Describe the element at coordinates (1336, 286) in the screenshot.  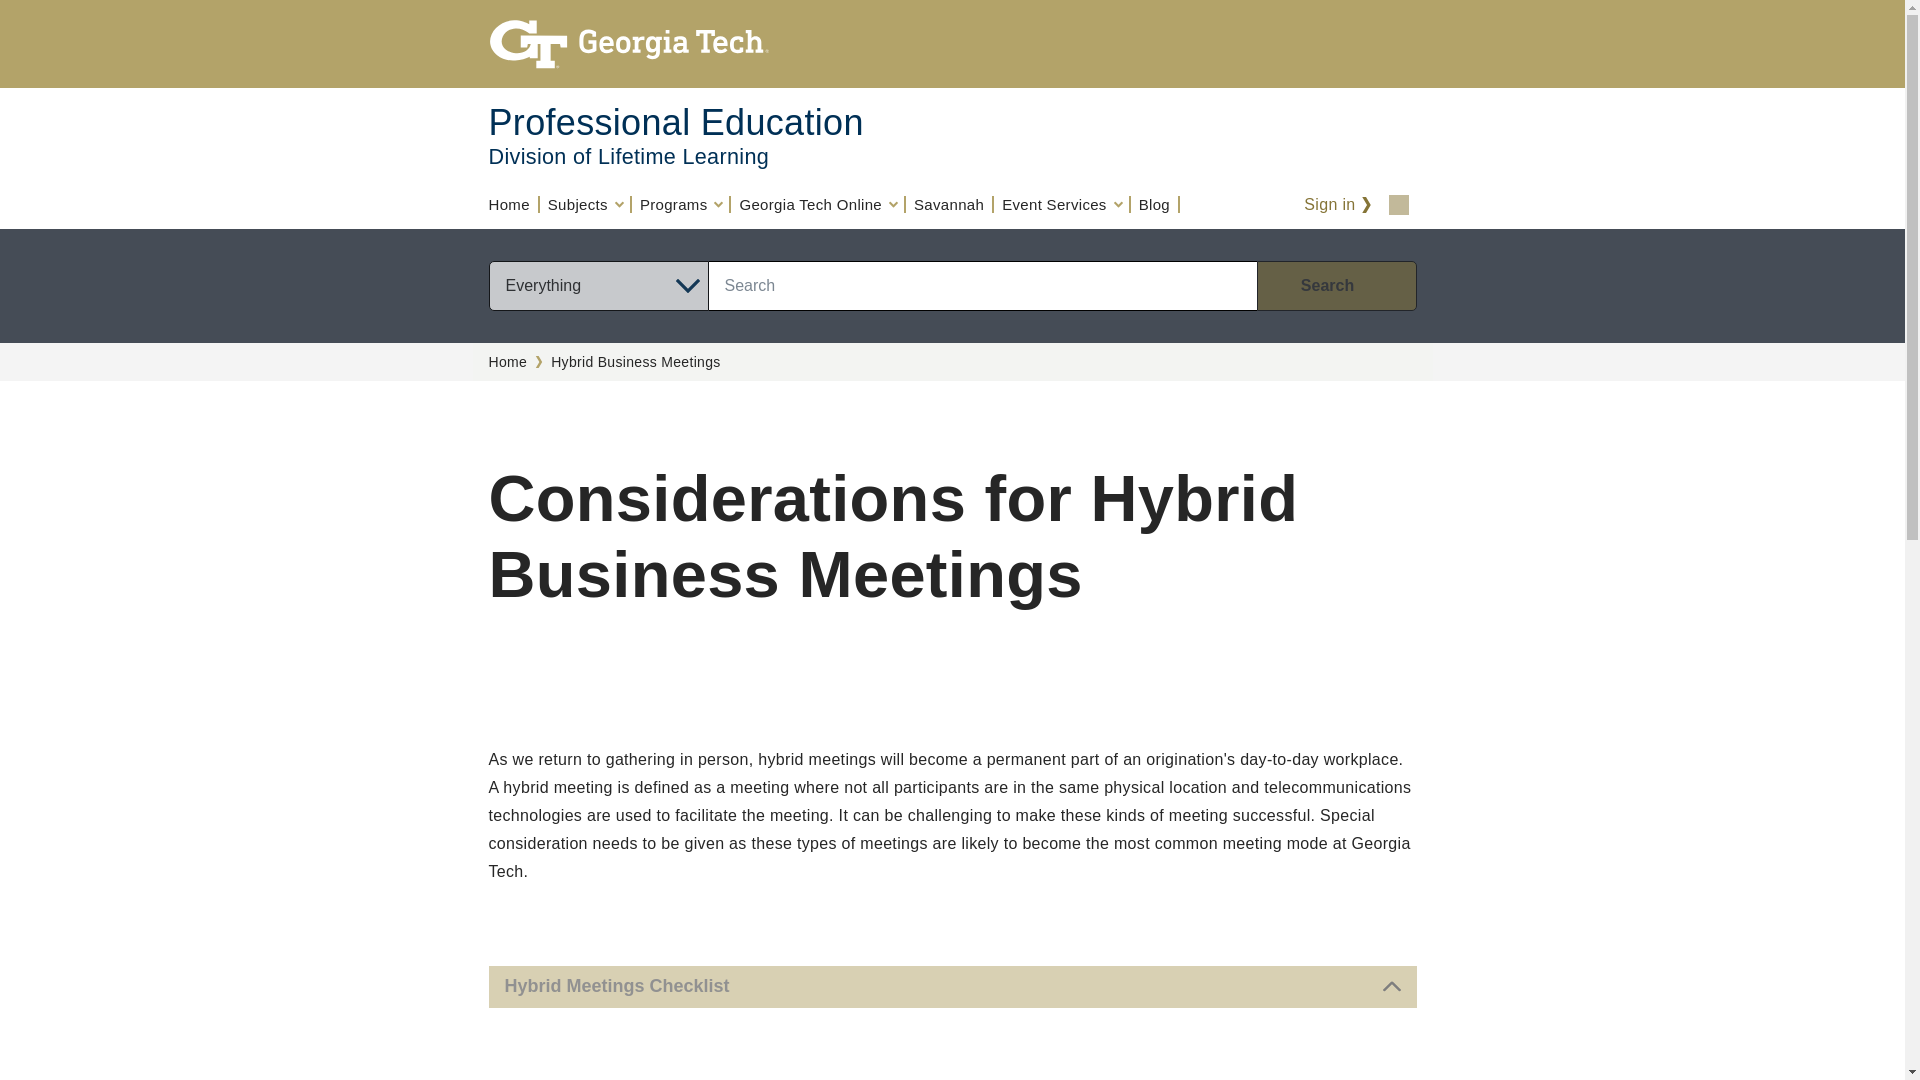
I see `Search` at that location.